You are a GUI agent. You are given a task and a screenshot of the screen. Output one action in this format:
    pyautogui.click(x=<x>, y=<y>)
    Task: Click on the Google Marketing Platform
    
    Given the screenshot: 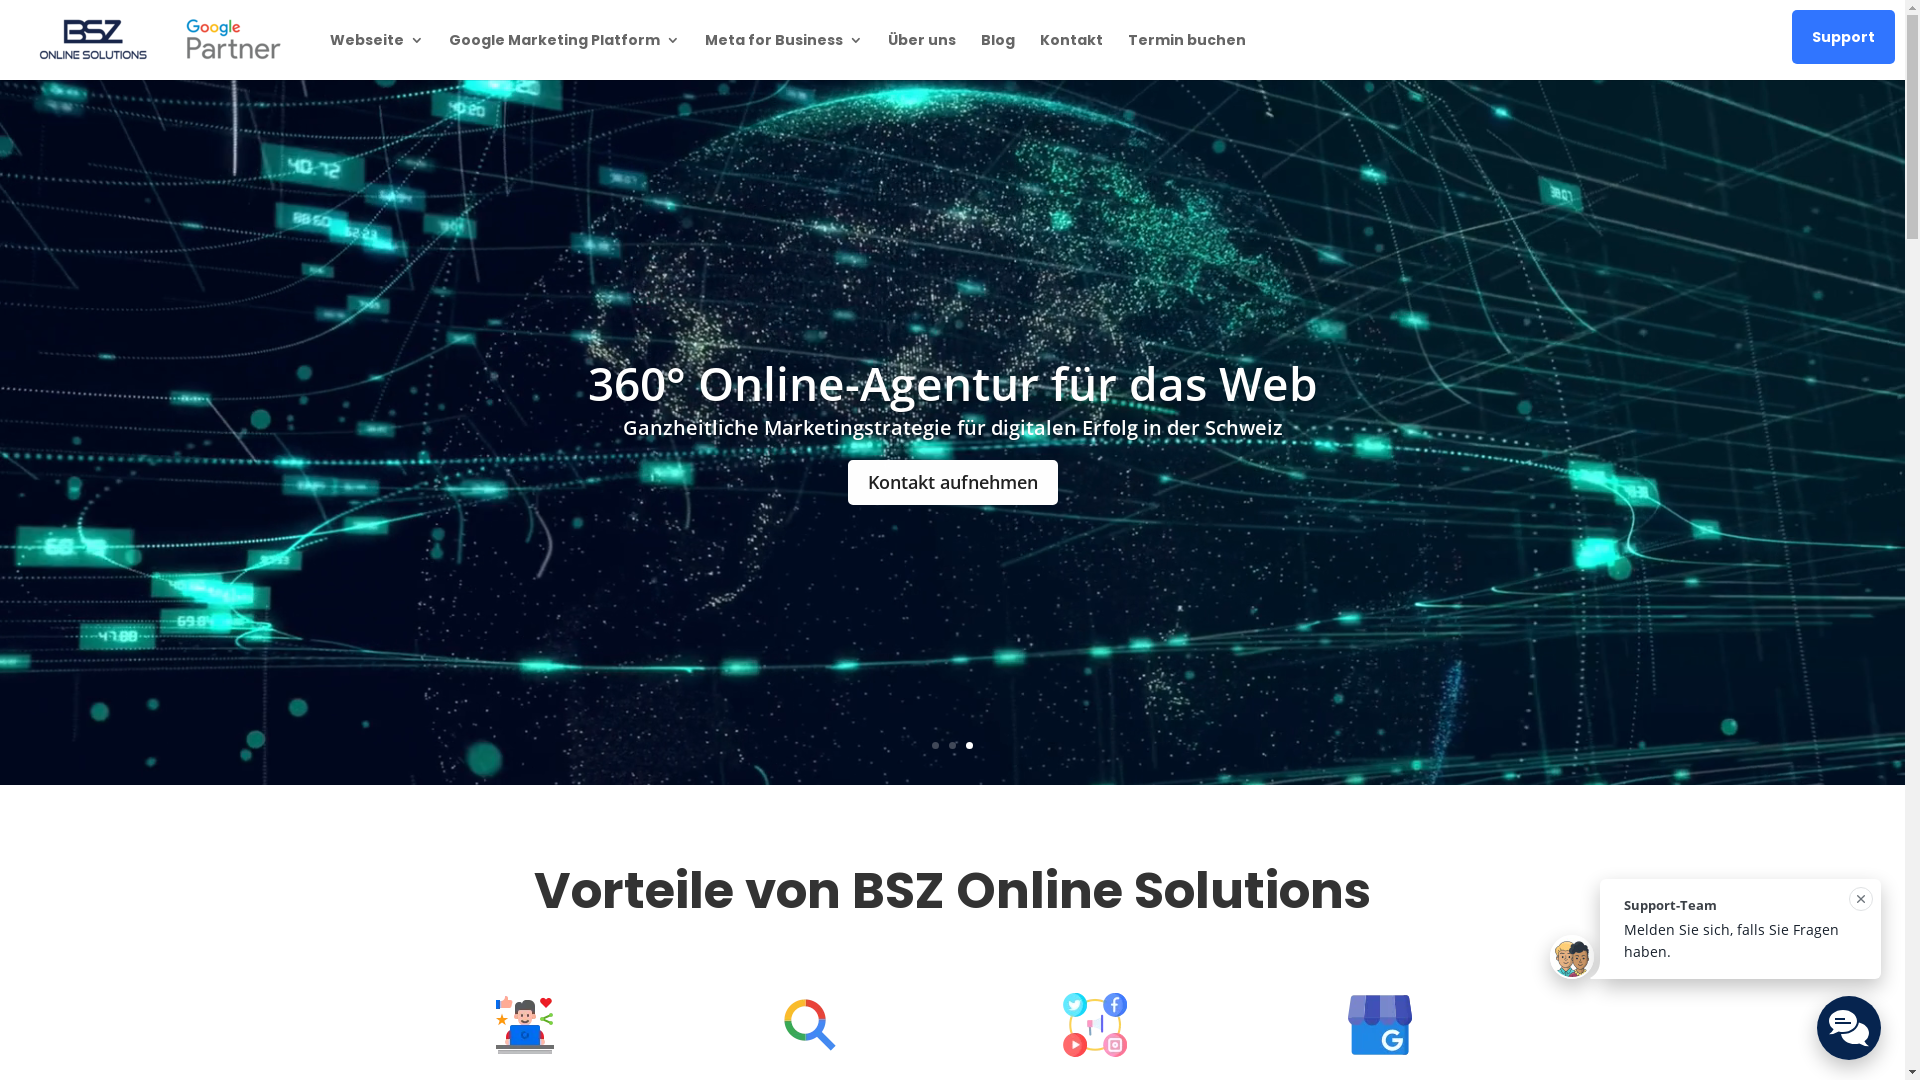 What is the action you would take?
    pyautogui.click(x=564, y=56)
    